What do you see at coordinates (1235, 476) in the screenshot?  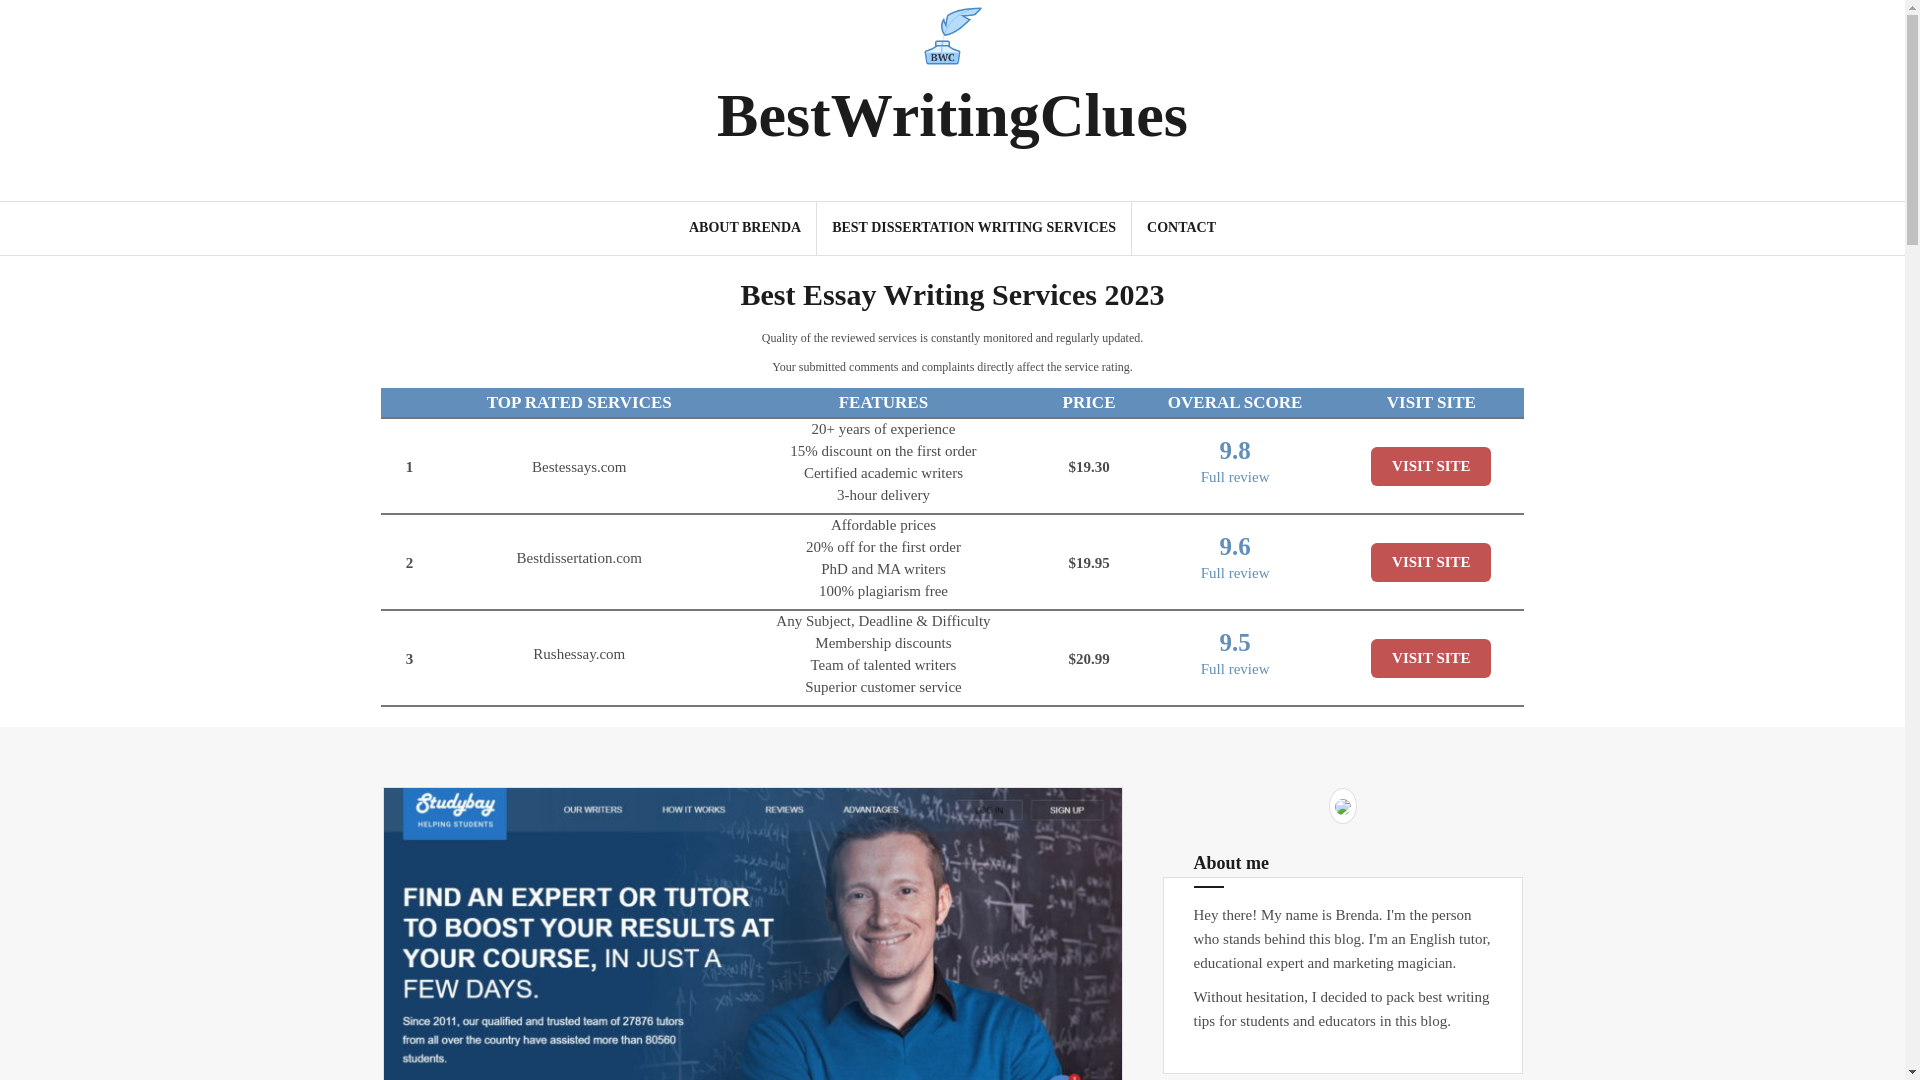 I see `Full review` at bounding box center [1235, 476].